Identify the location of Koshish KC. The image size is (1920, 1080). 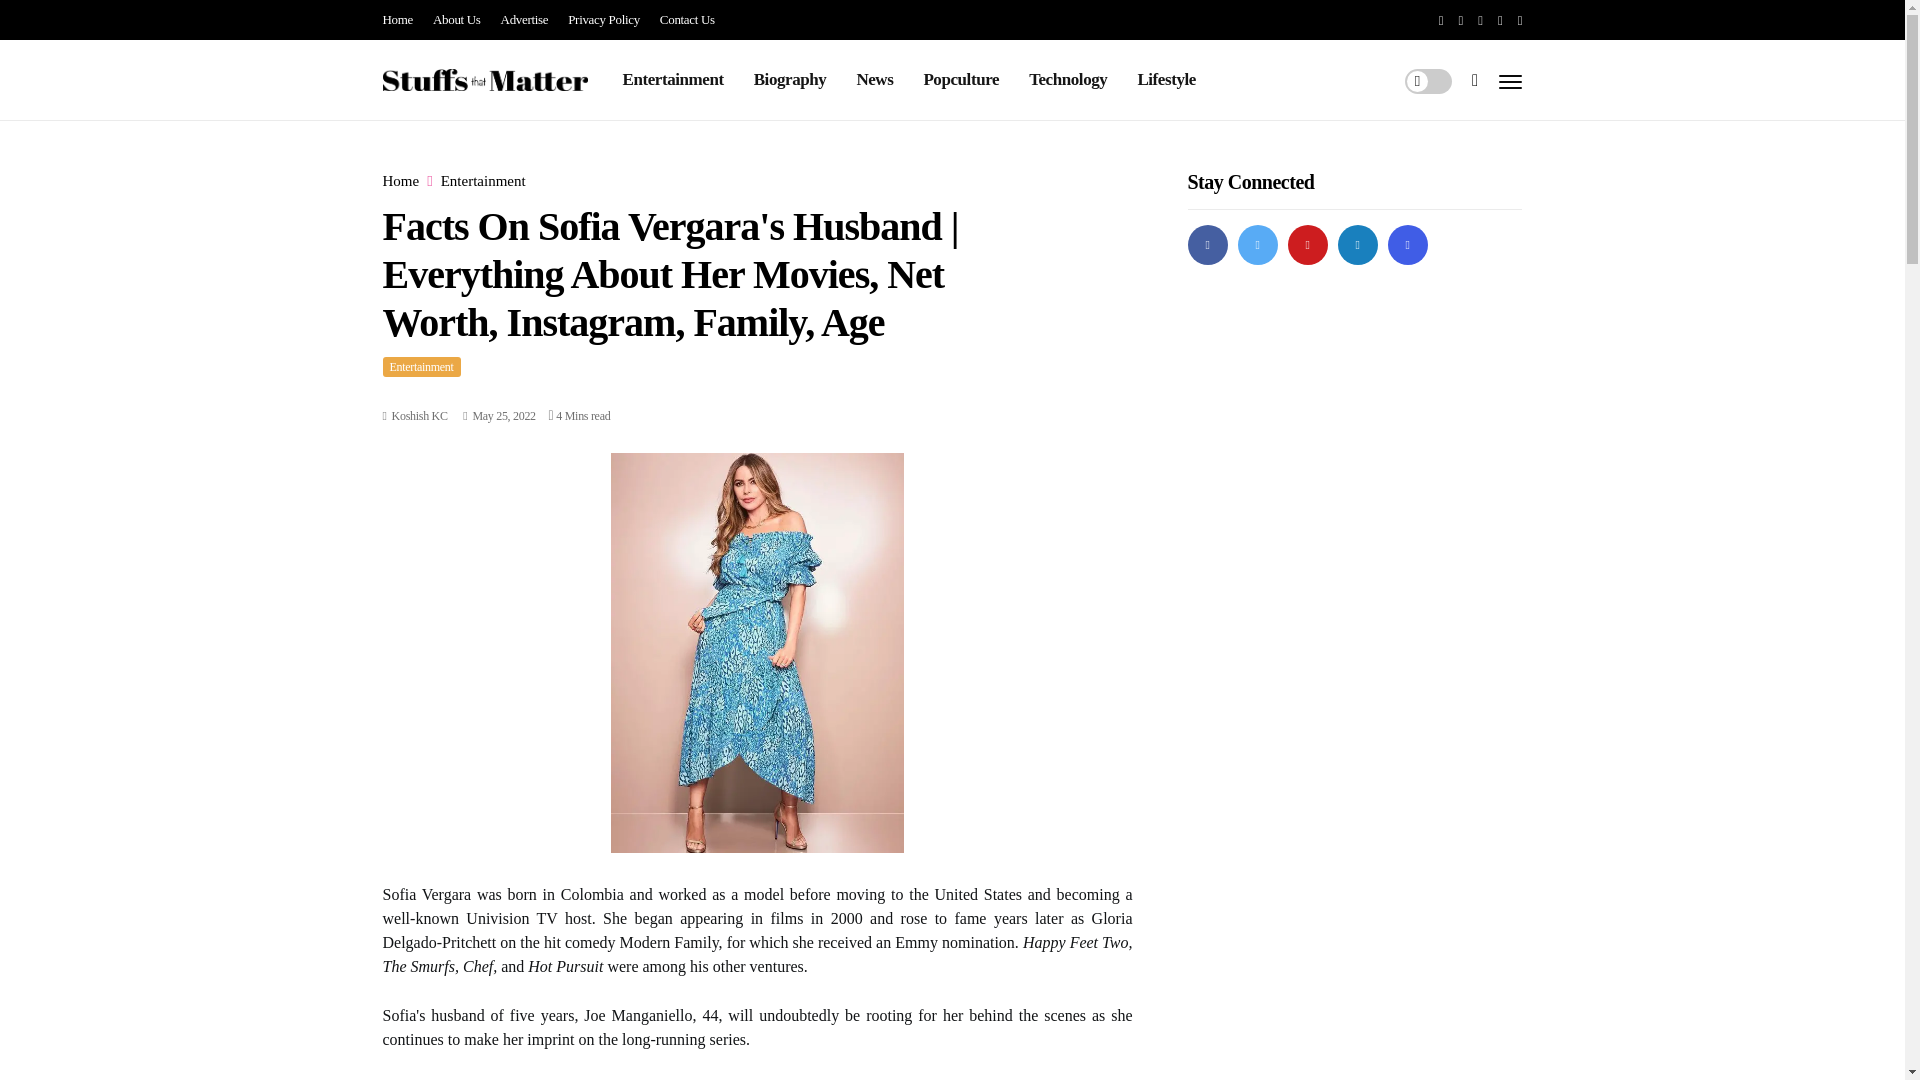
(419, 416).